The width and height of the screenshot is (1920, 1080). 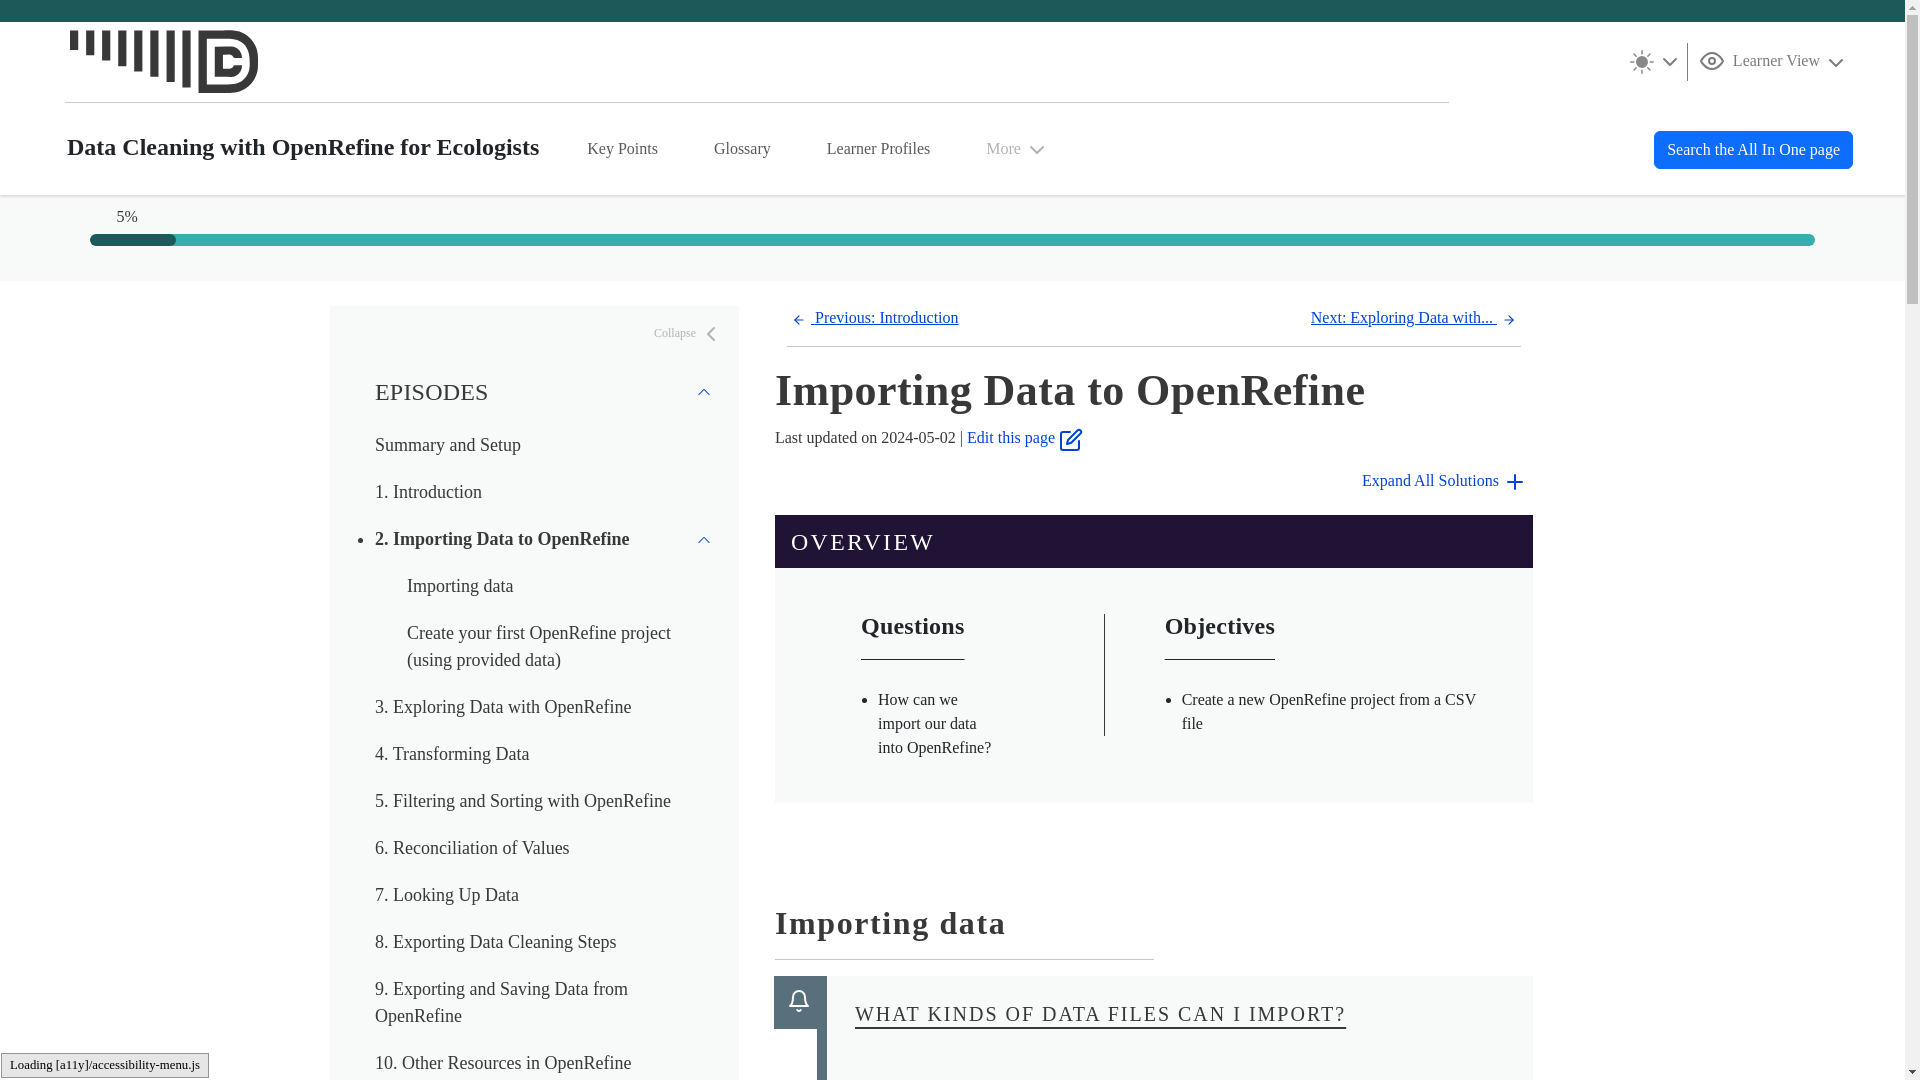 What do you see at coordinates (1017, 148) in the screenshot?
I see `Skip to main content` at bounding box center [1017, 148].